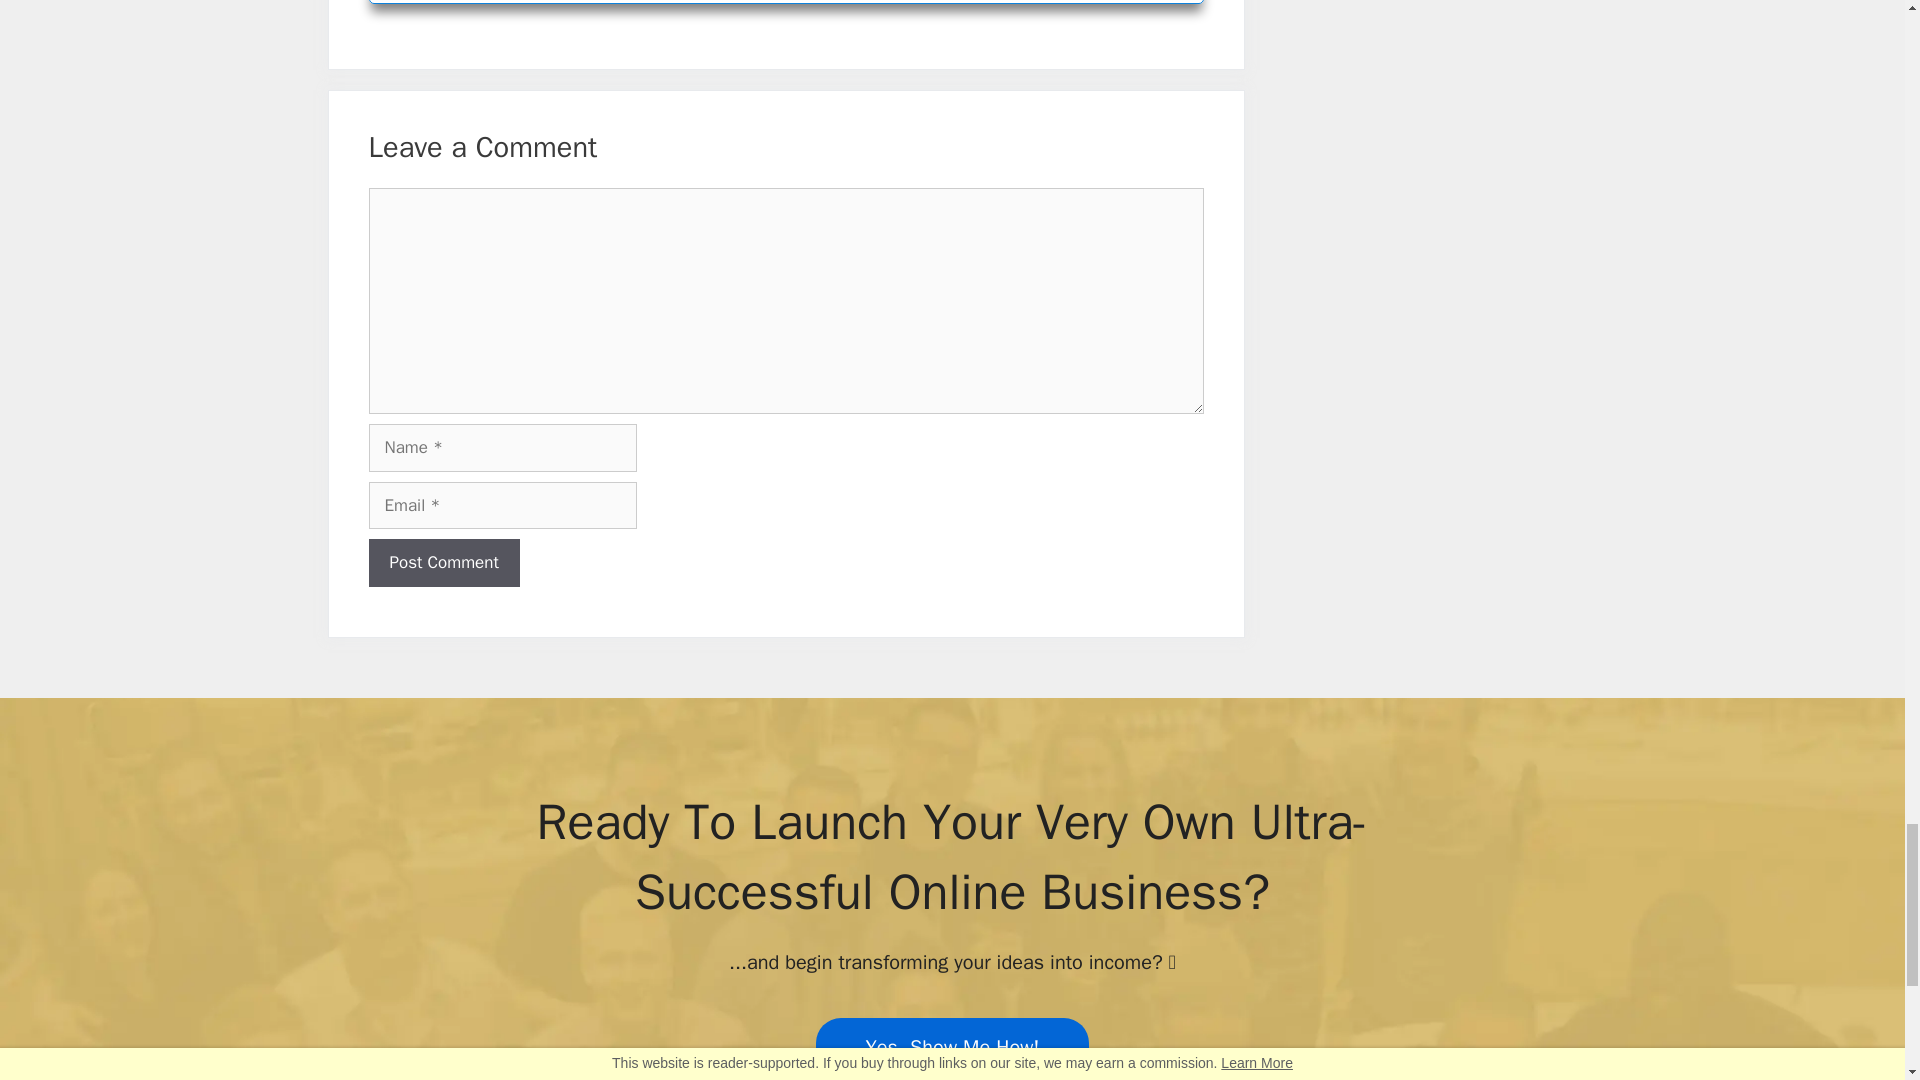  Describe the element at coordinates (443, 562) in the screenshot. I see `Post Comment` at that location.